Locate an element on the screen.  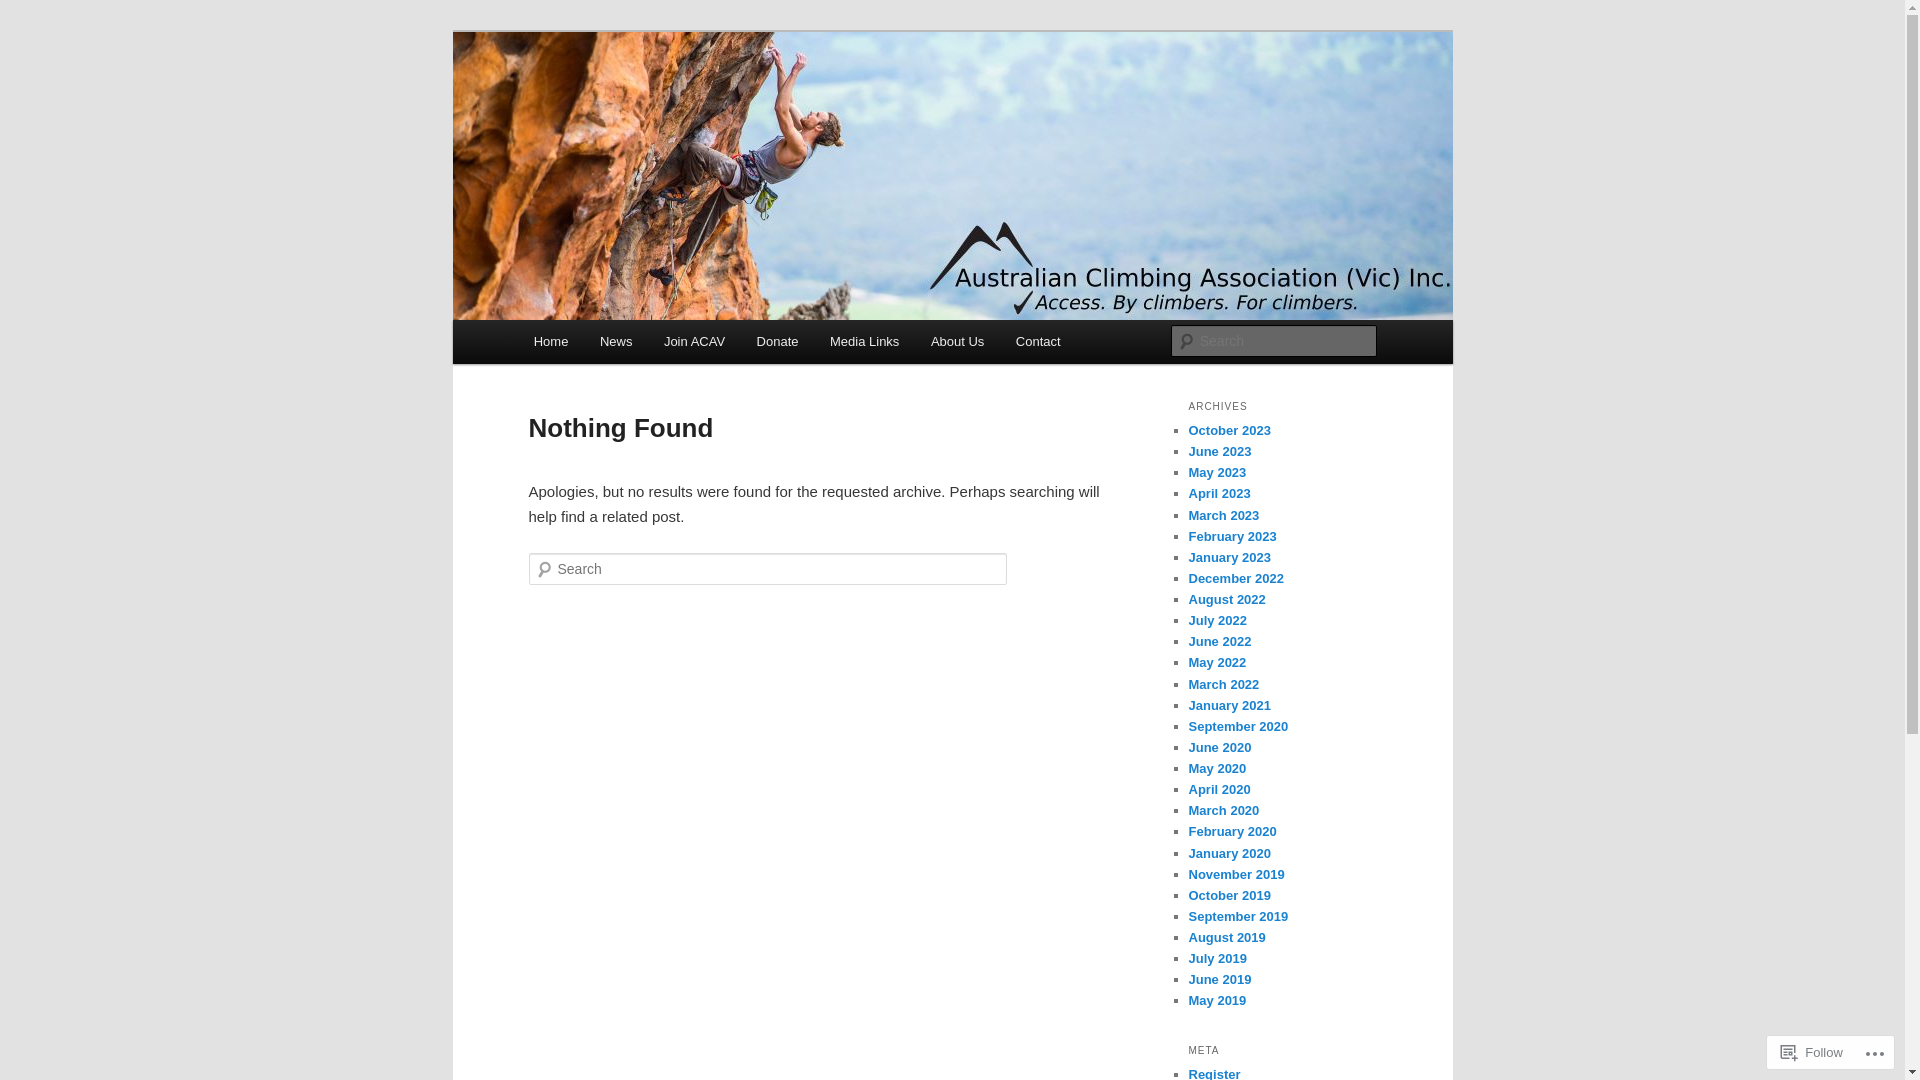
October 2023 is located at coordinates (1229, 430).